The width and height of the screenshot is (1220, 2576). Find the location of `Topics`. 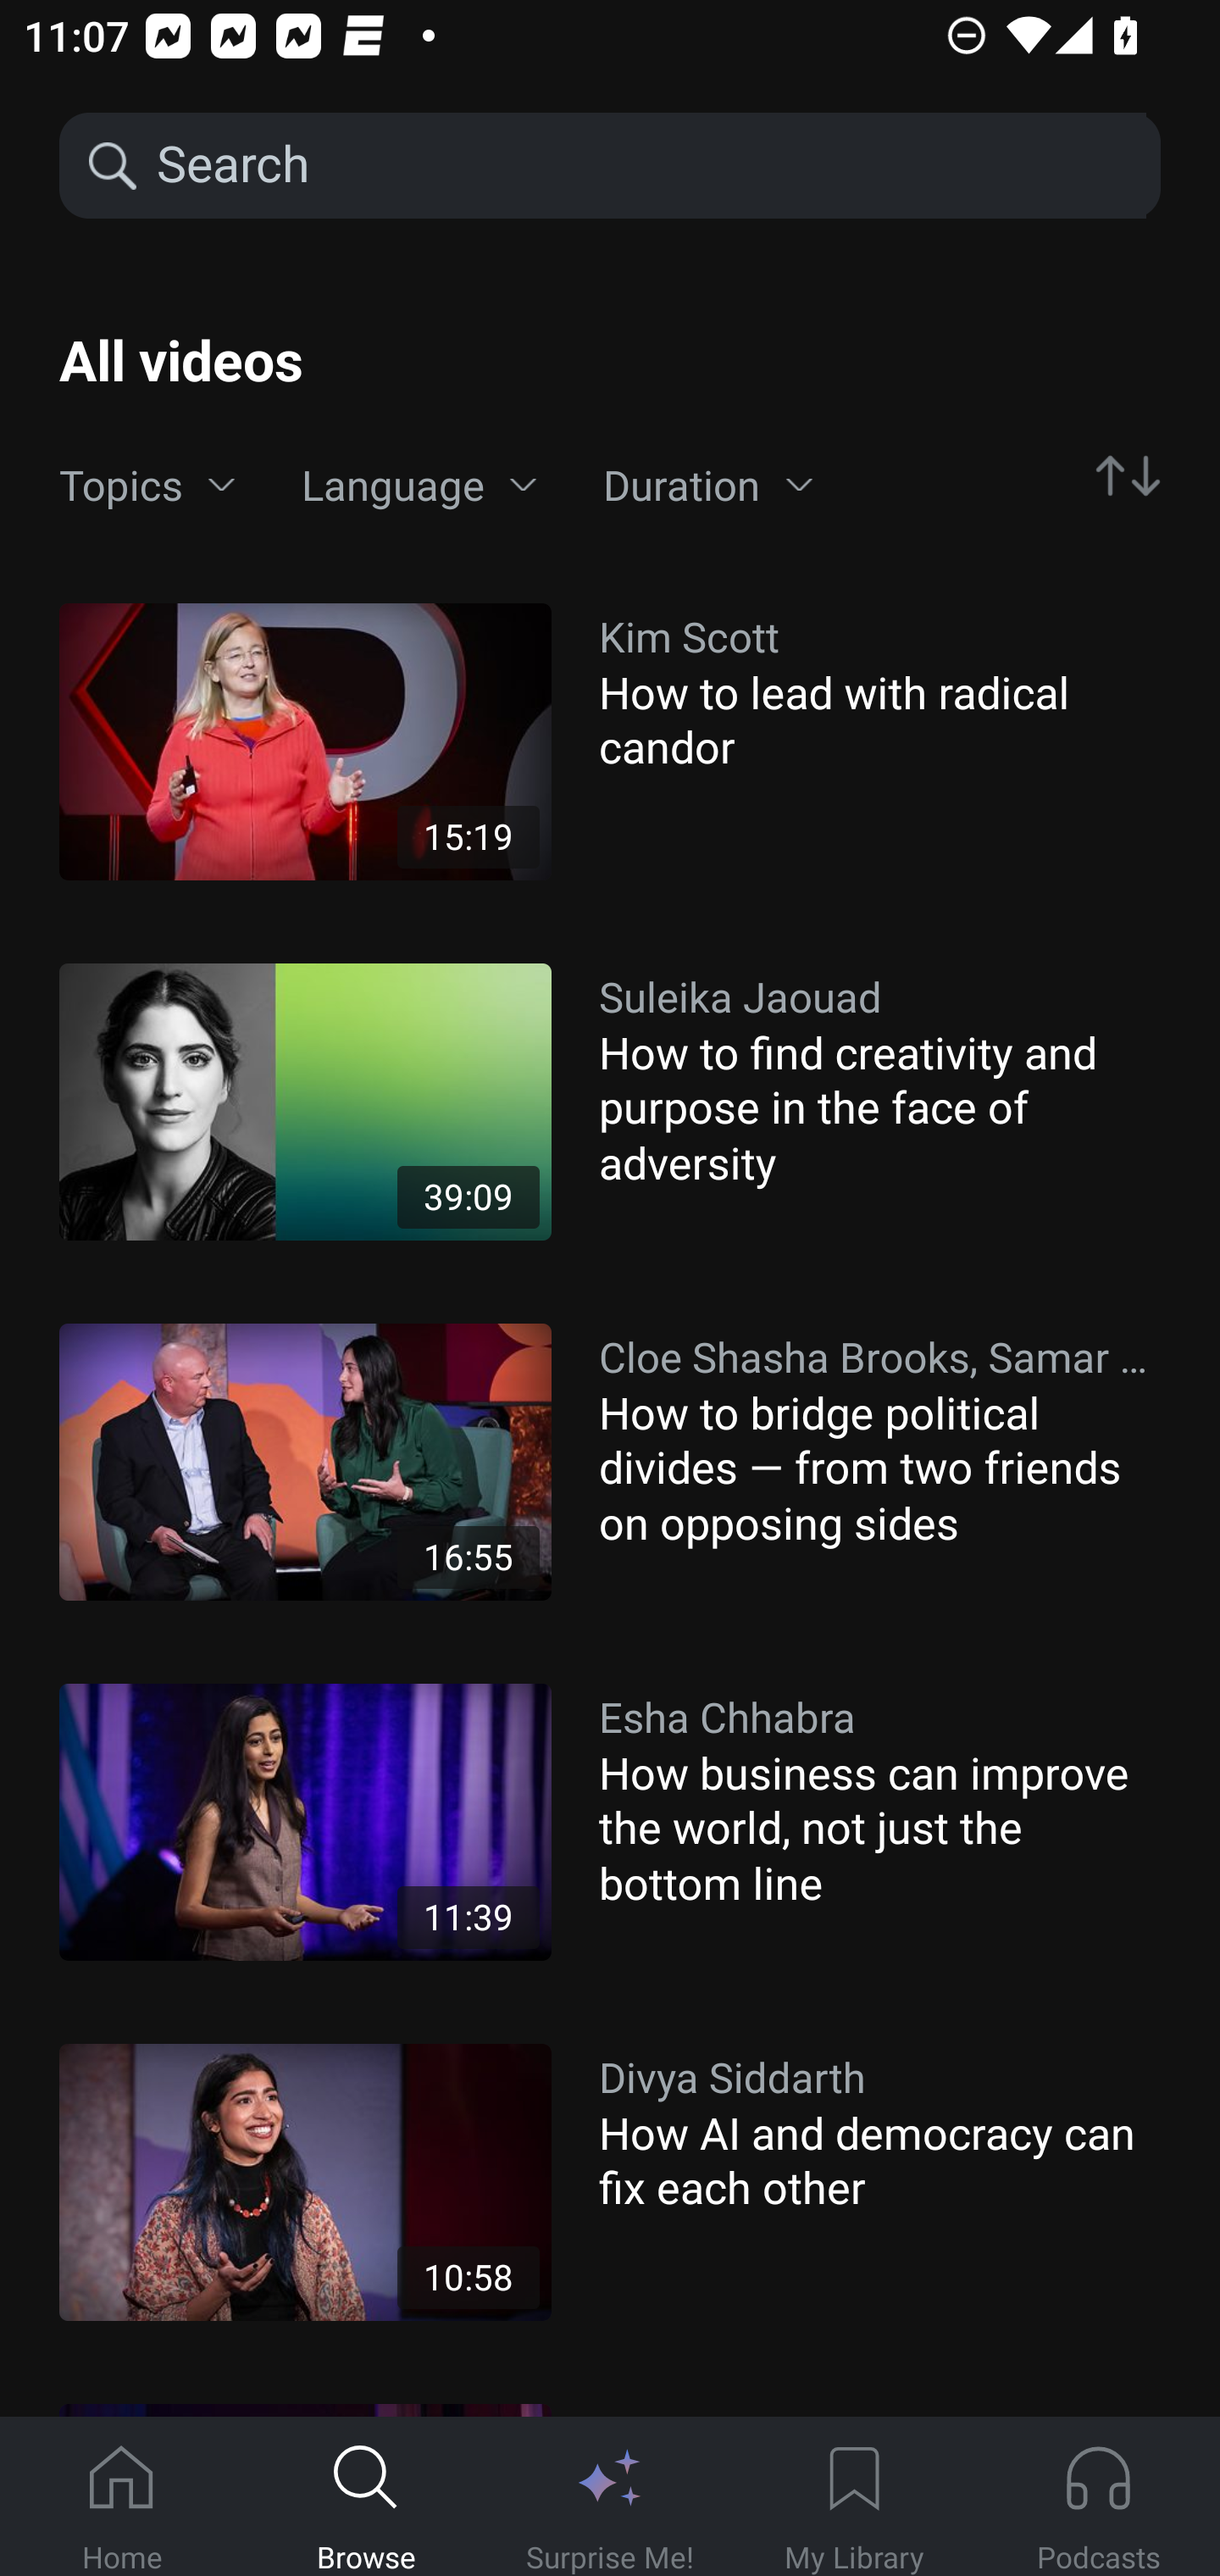

Topics is located at coordinates (147, 486).